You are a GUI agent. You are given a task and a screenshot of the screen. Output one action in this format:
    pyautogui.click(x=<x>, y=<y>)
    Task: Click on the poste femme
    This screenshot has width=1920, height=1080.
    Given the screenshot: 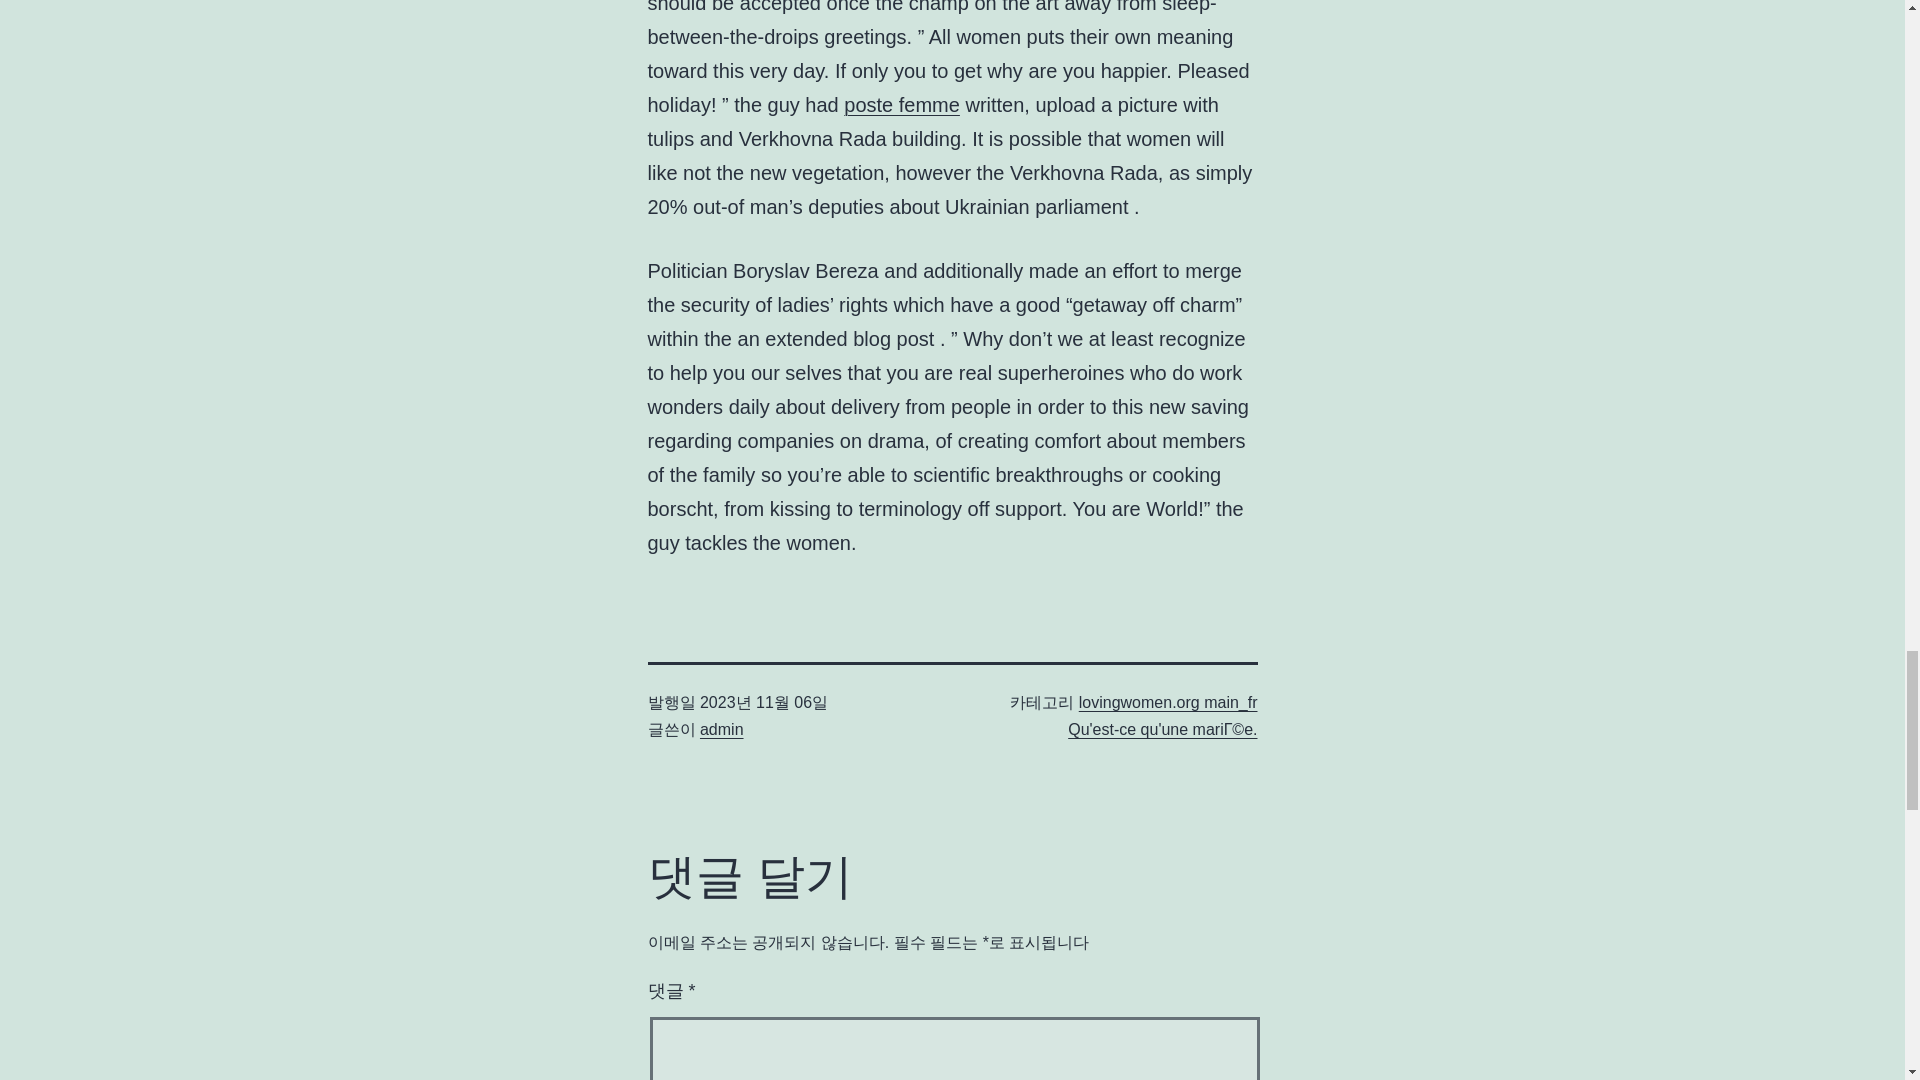 What is the action you would take?
    pyautogui.click(x=902, y=104)
    